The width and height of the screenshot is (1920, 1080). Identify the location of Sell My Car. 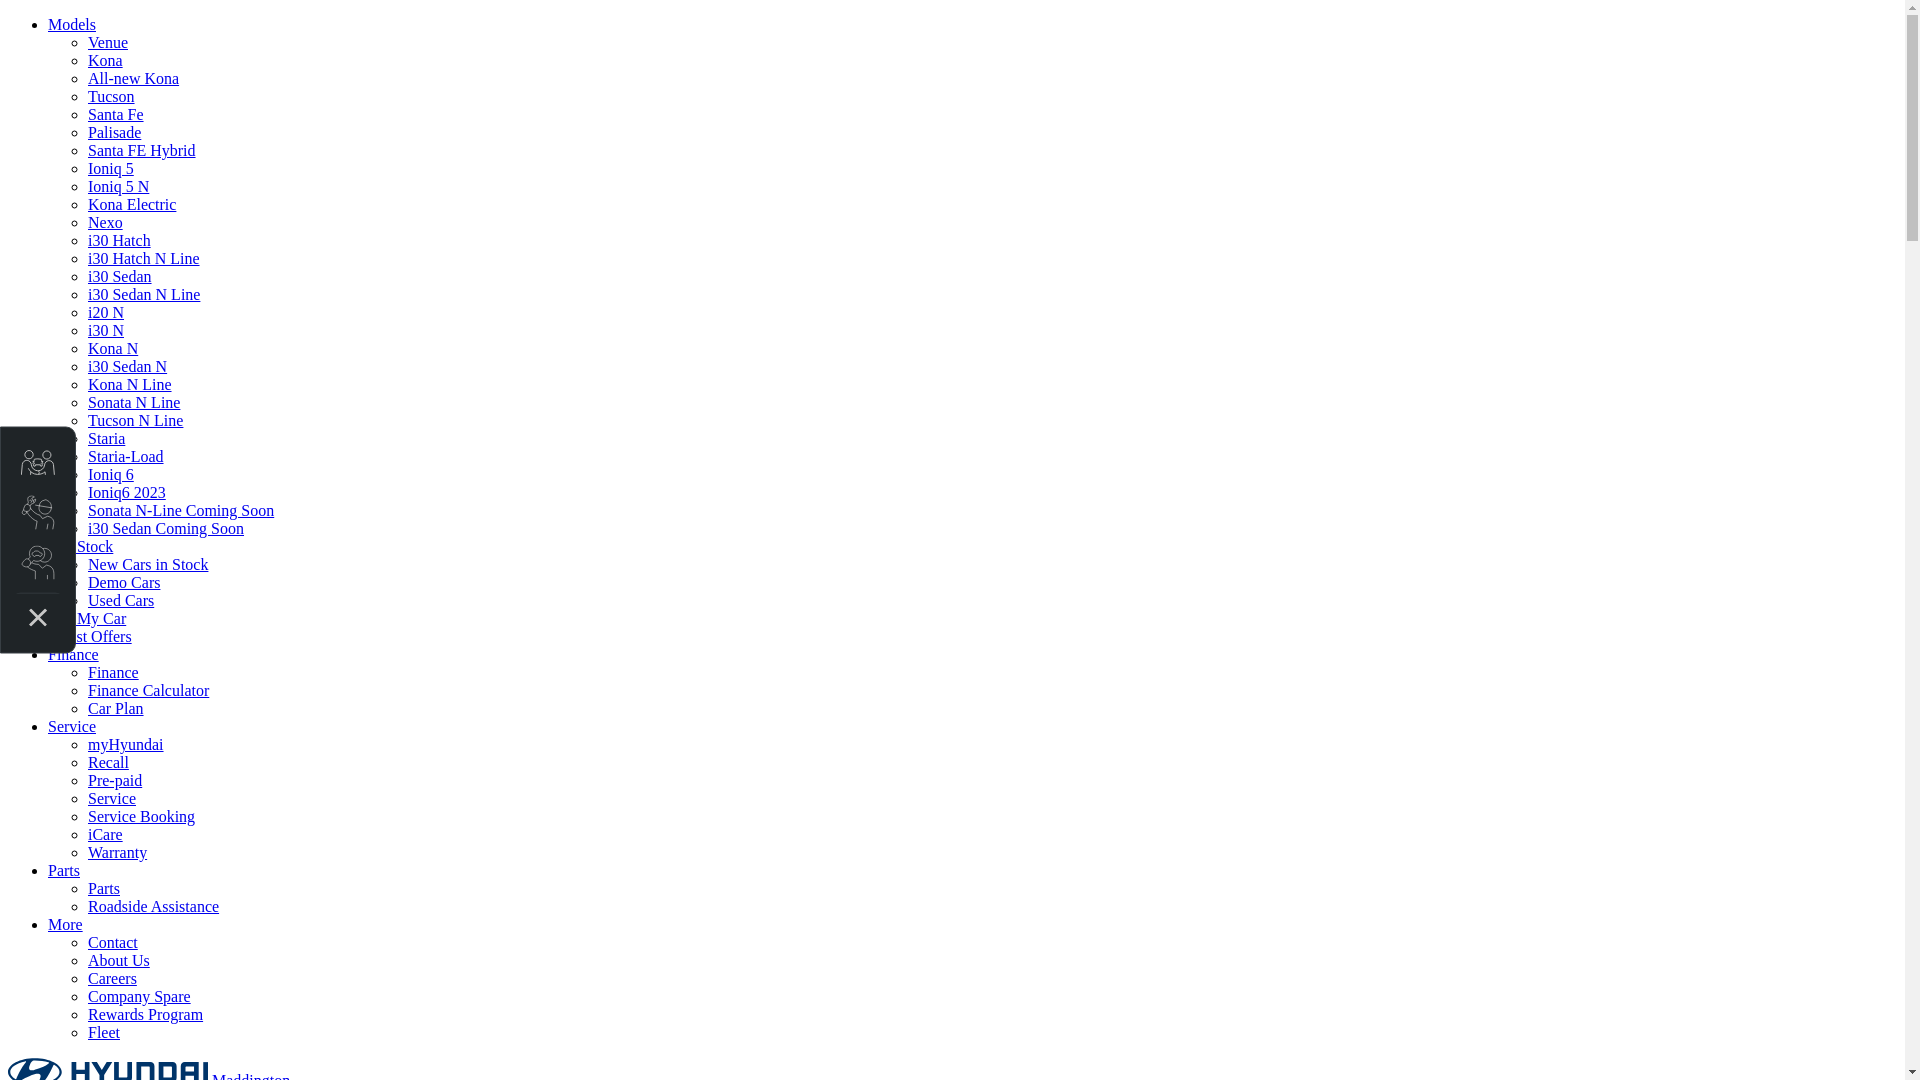
(87, 618).